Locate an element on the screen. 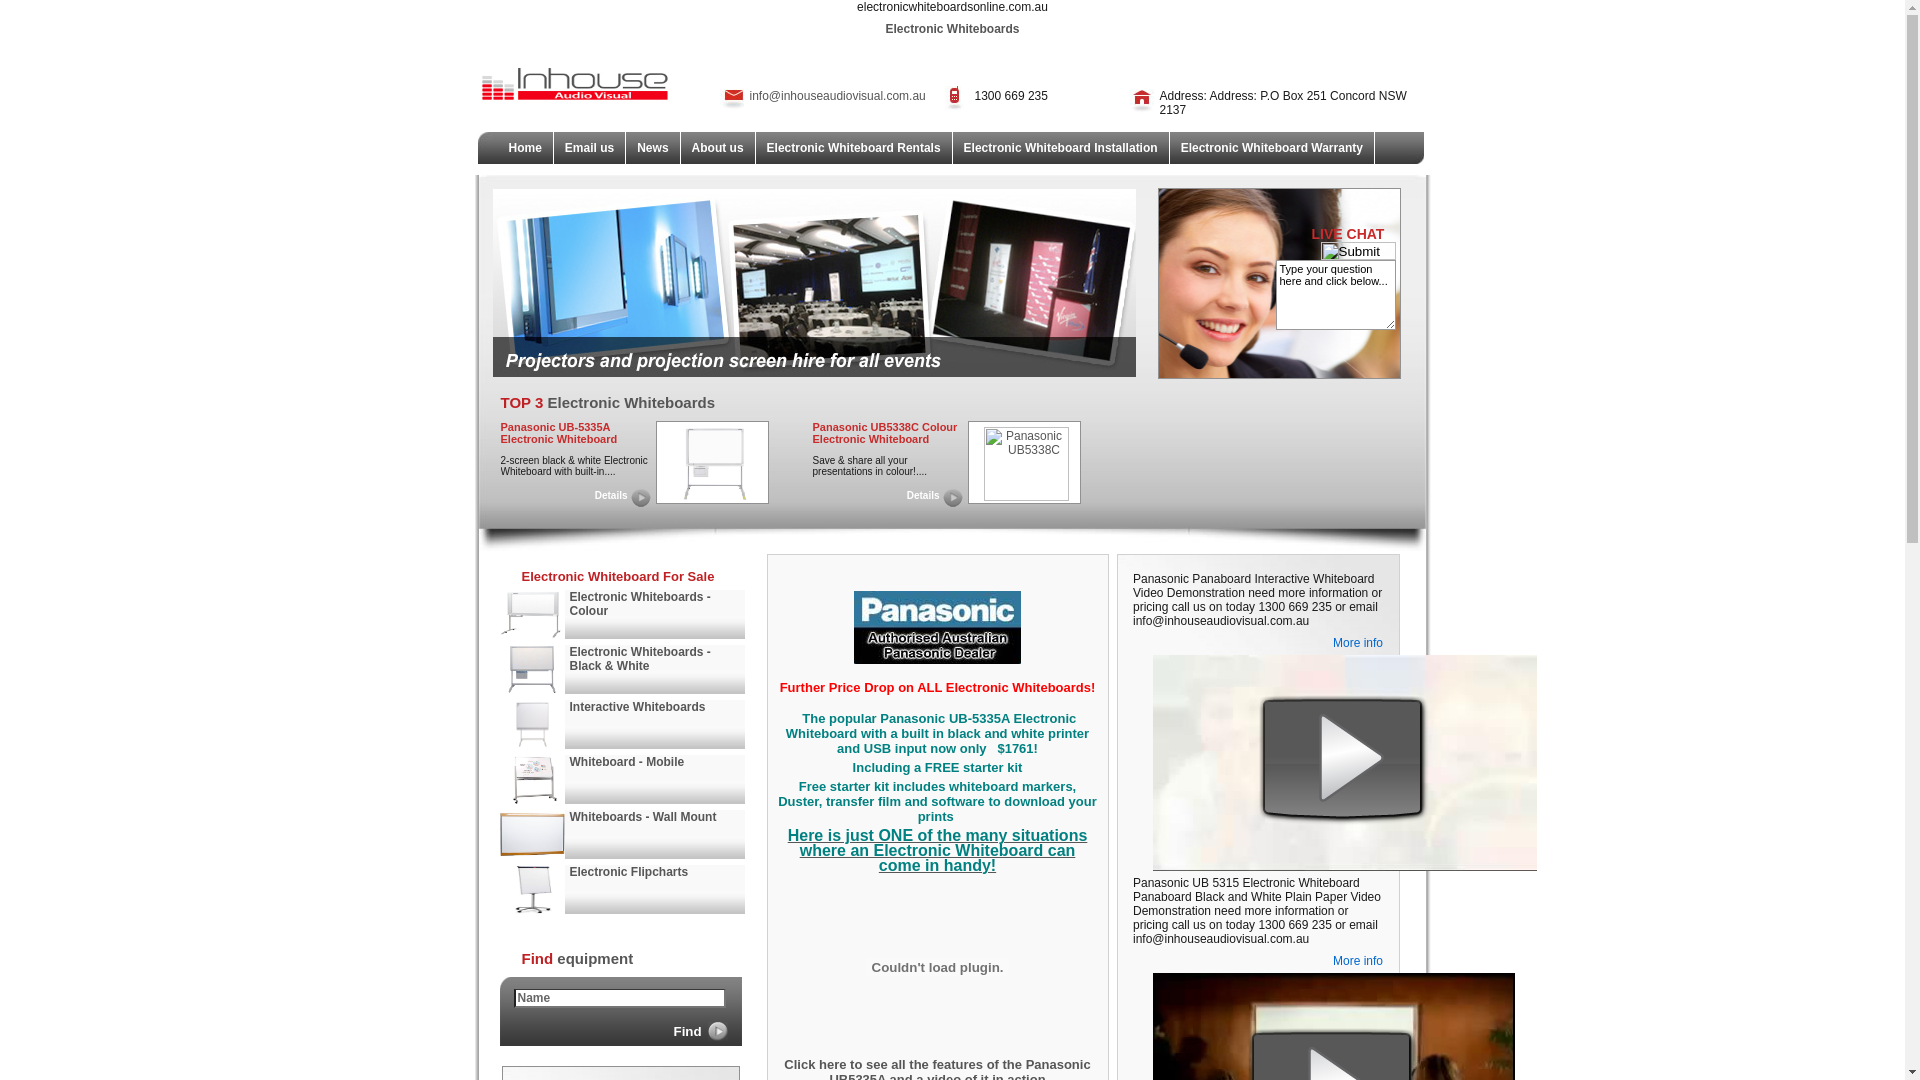  About us is located at coordinates (718, 148).